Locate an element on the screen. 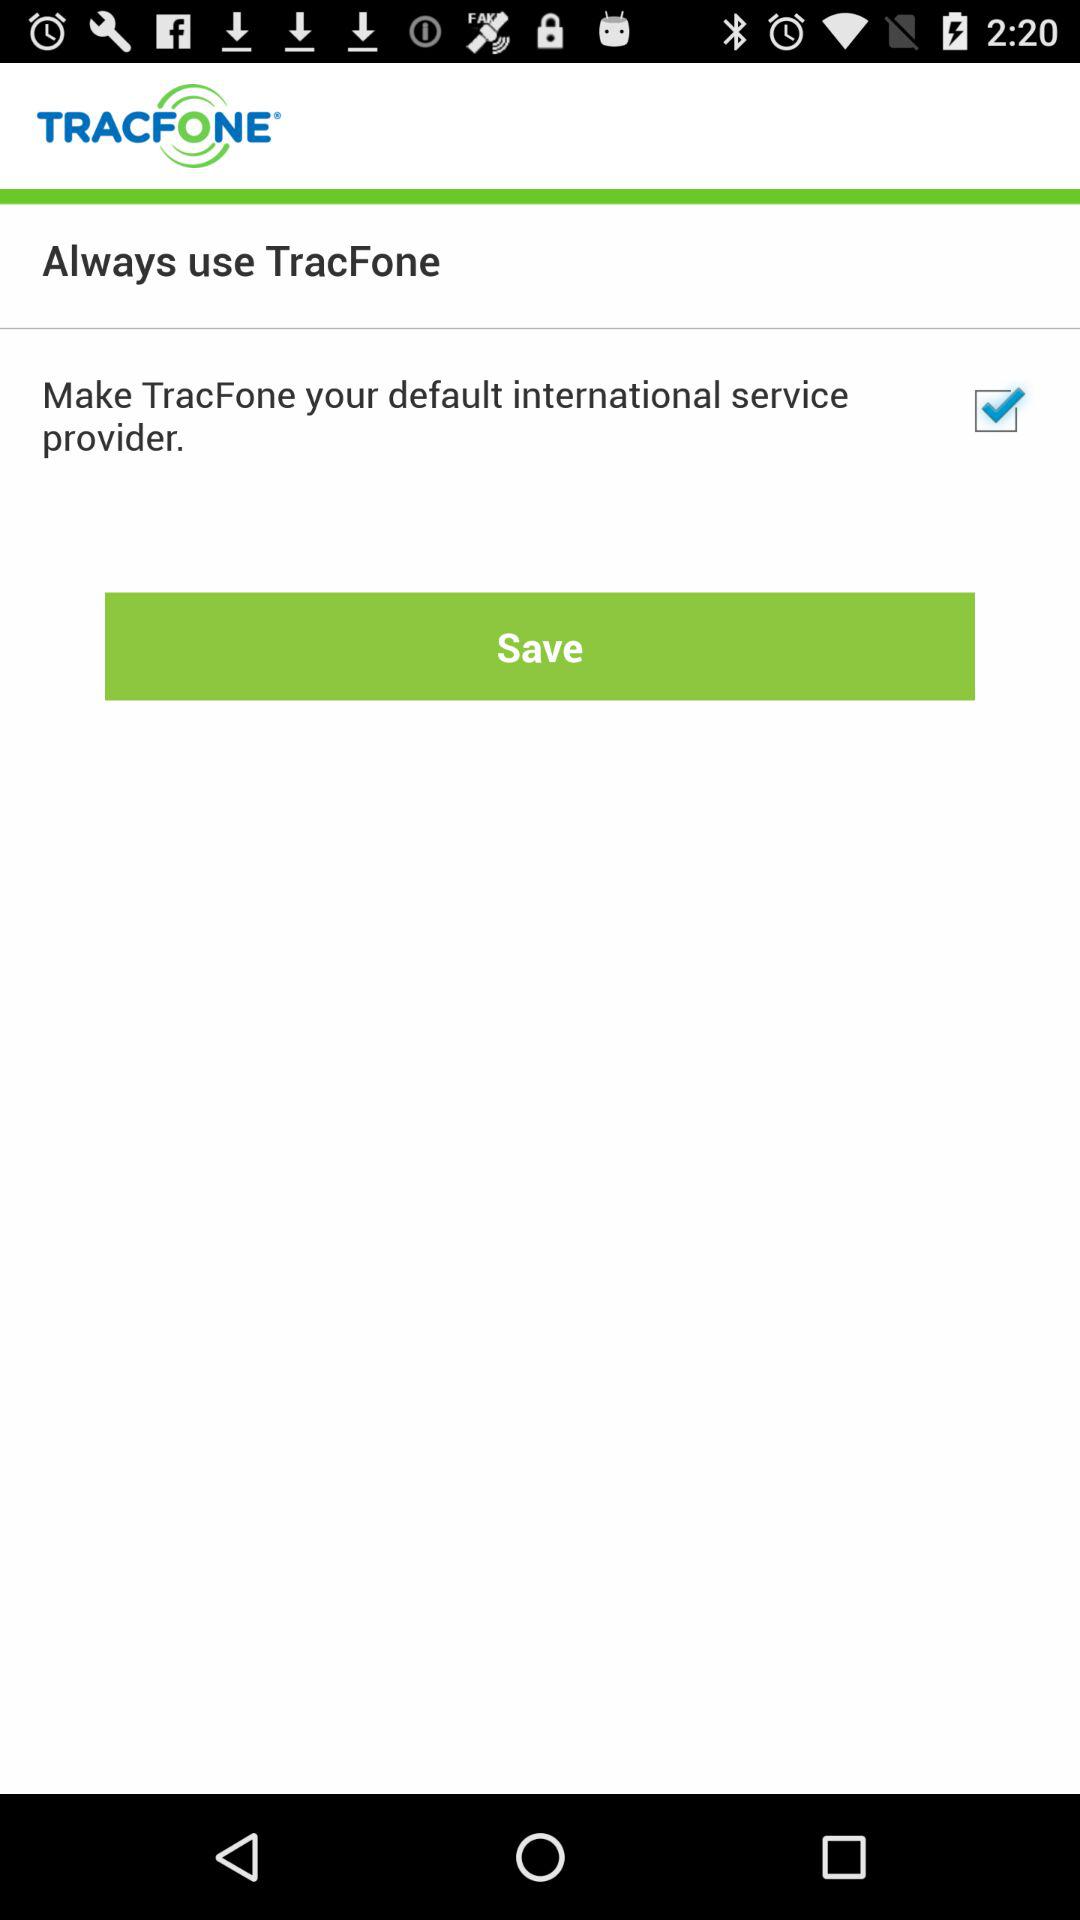 Image resolution: width=1080 pixels, height=1920 pixels. turn off item at the top right corner is located at coordinates (996, 411).